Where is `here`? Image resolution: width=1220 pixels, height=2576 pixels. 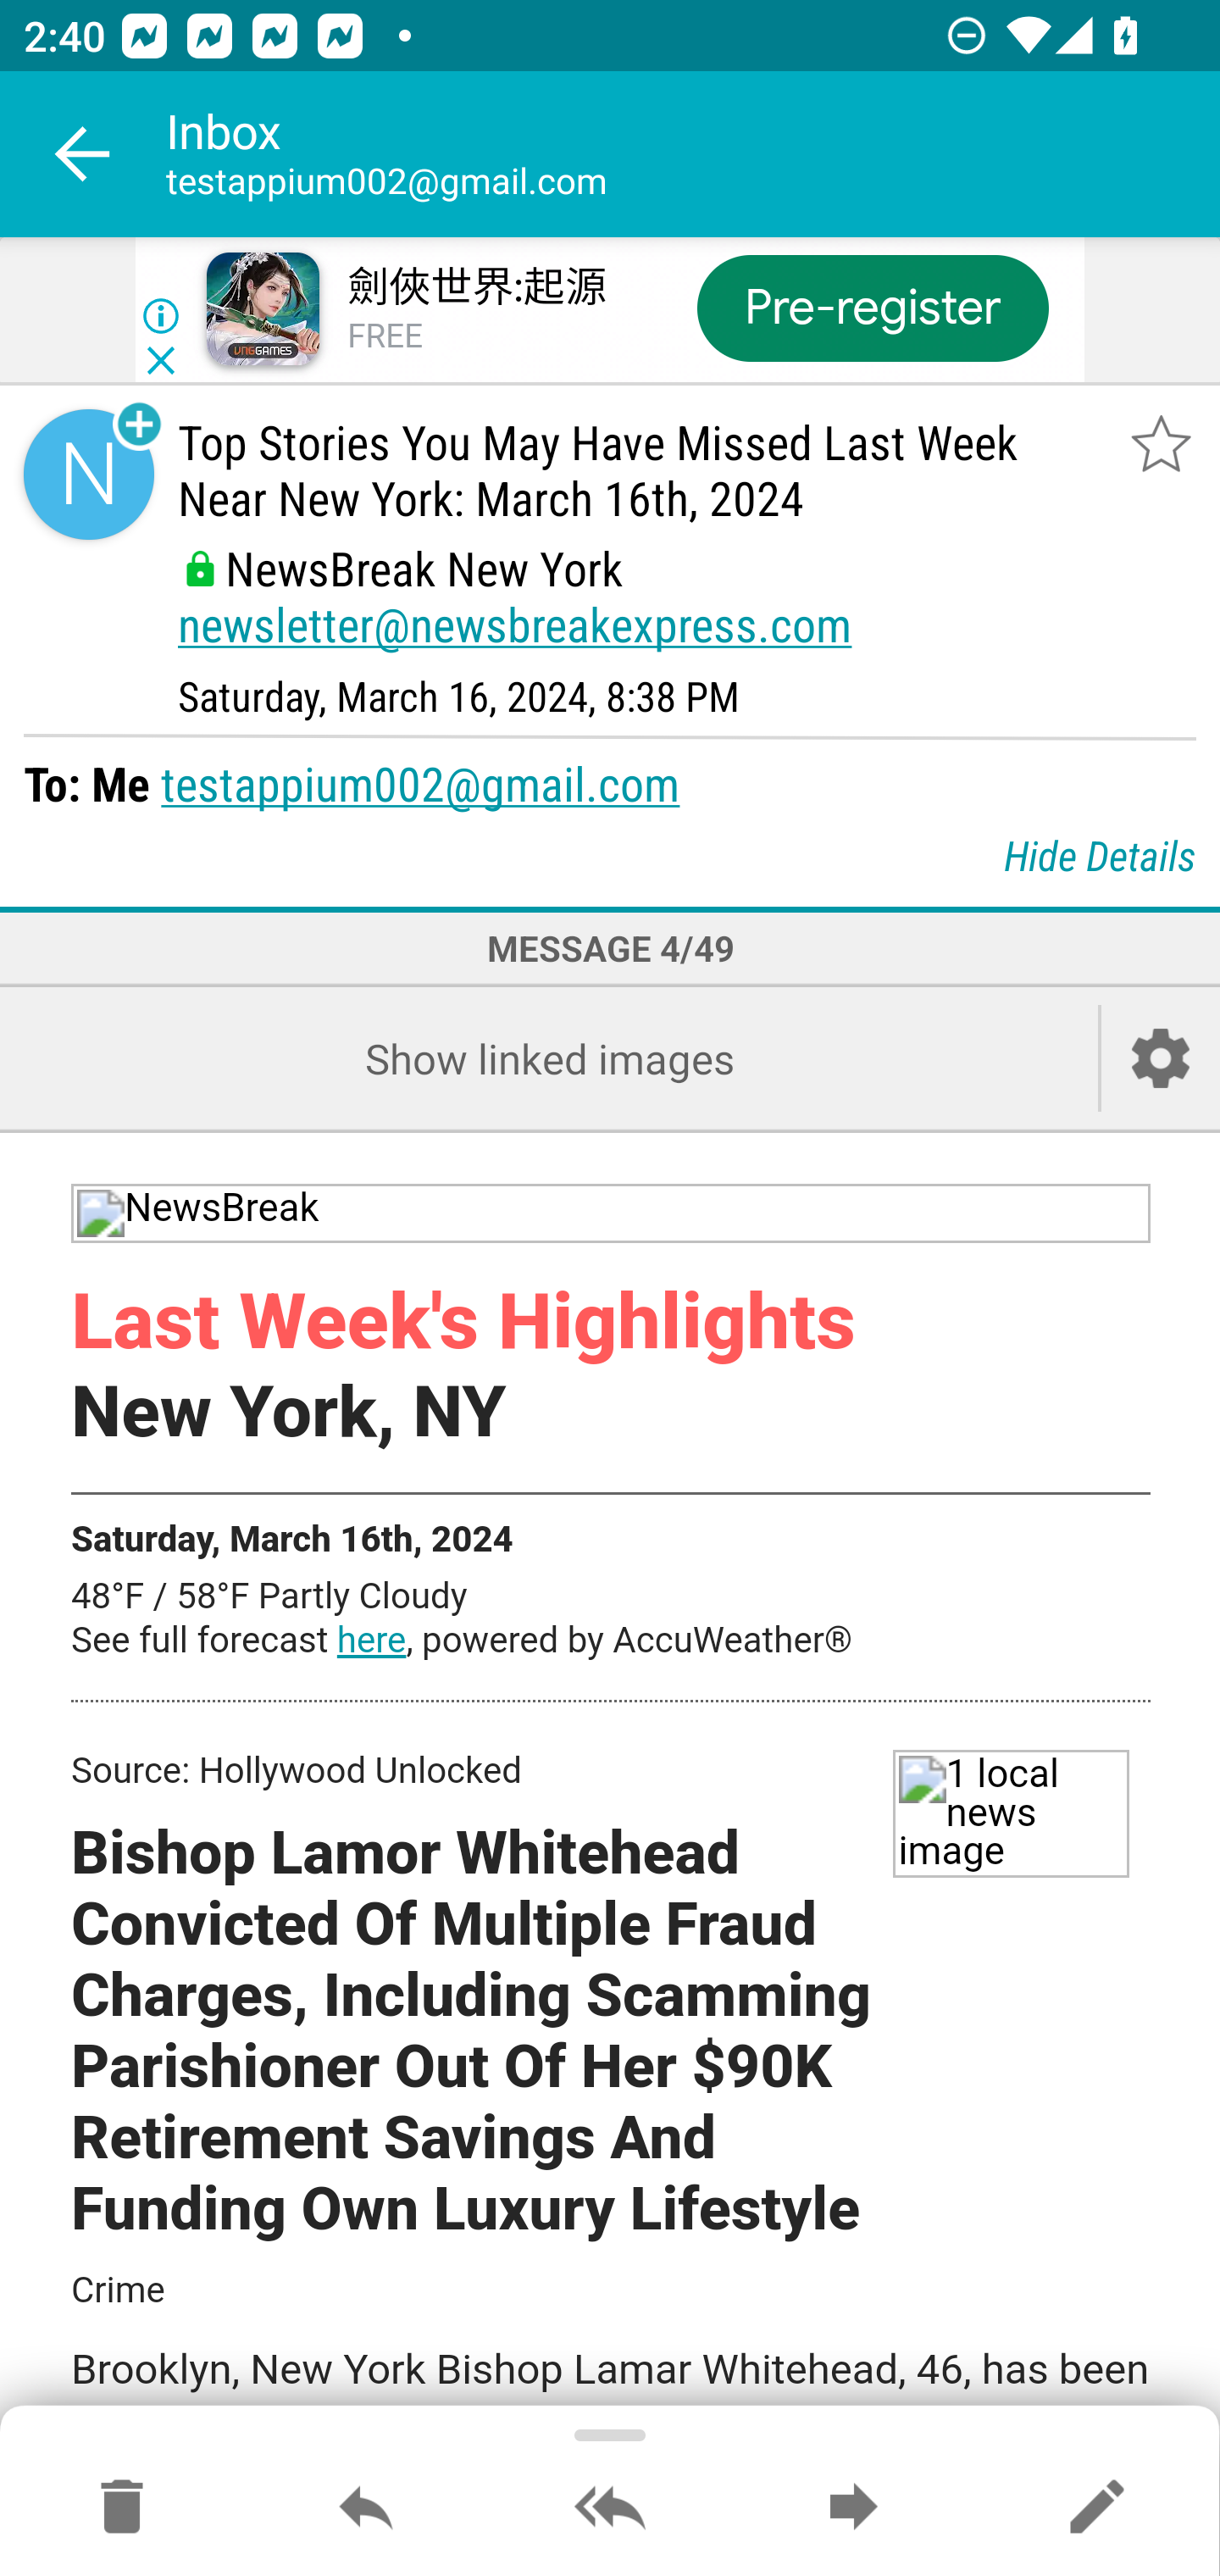 here is located at coordinates (371, 1642).